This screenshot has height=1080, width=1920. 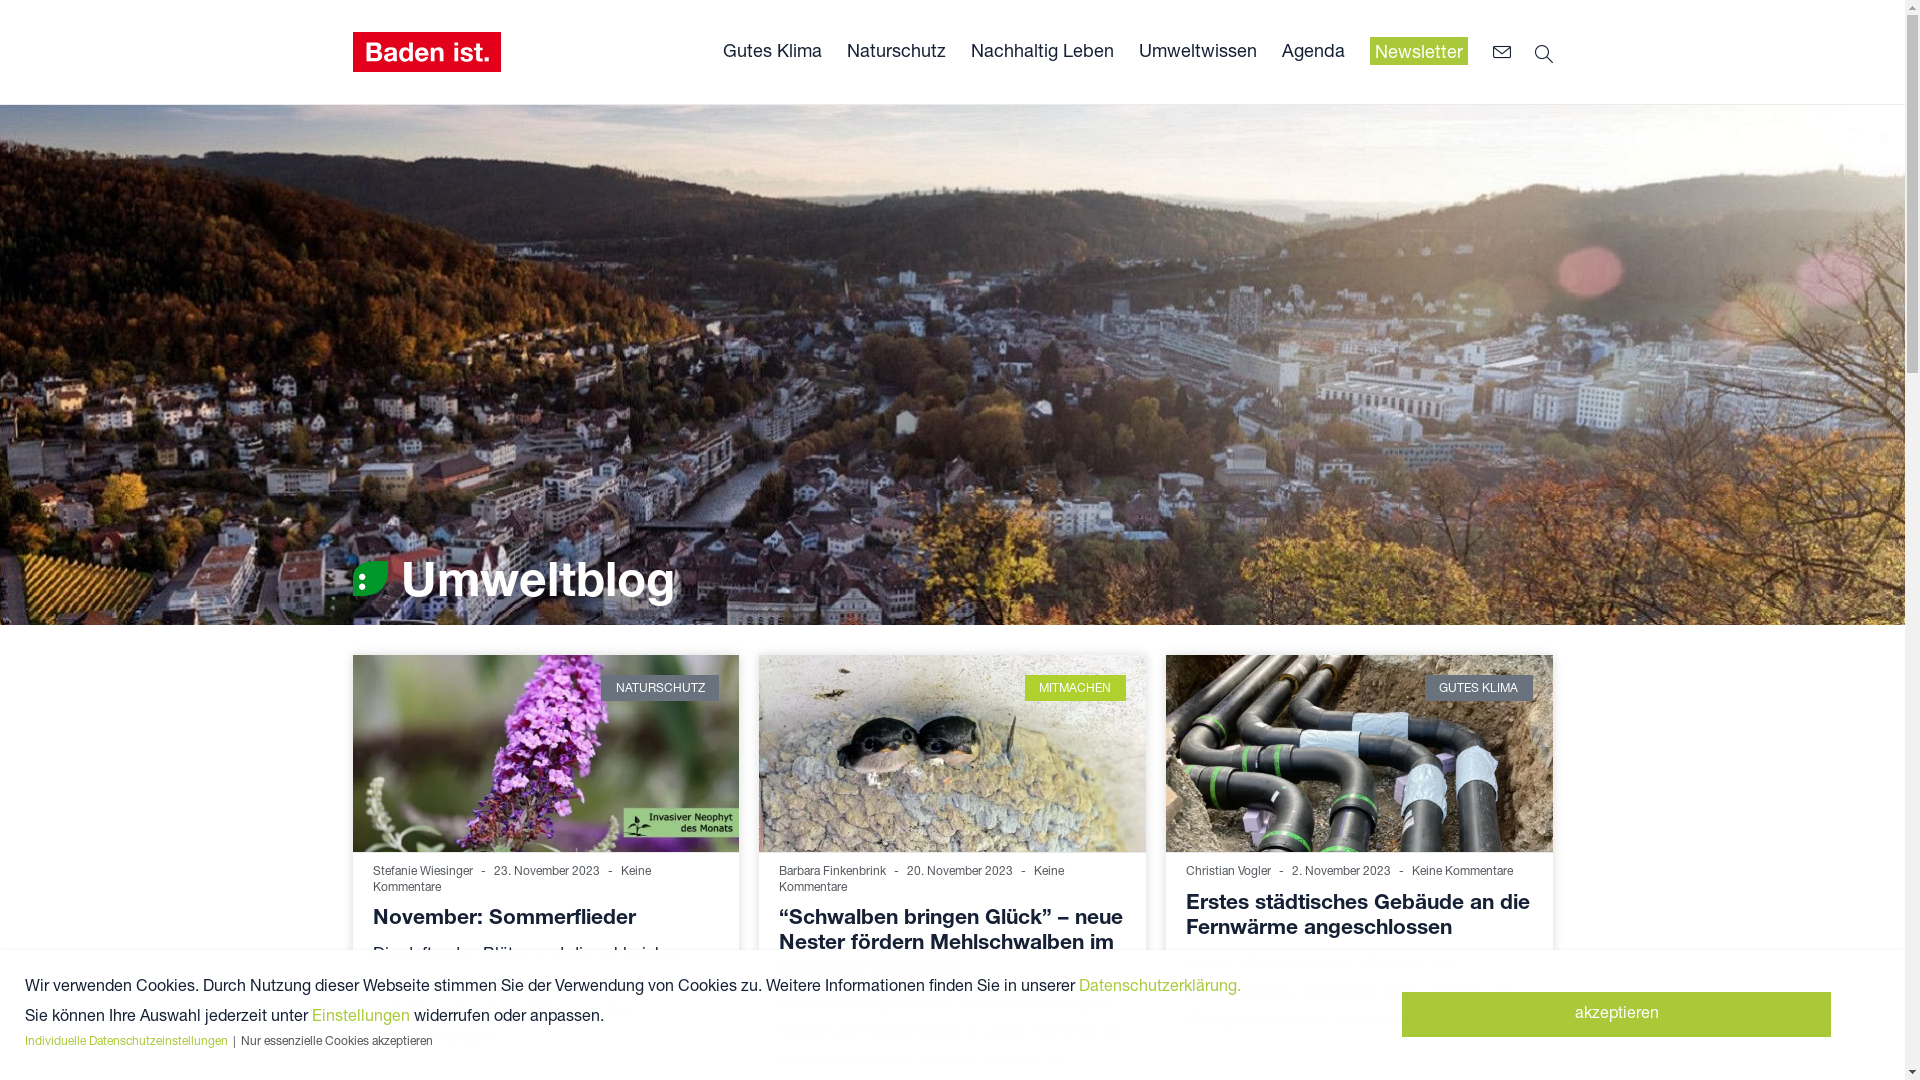 What do you see at coordinates (1616, 1014) in the screenshot?
I see `akzeptieren` at bounding box center [1616, 1014].